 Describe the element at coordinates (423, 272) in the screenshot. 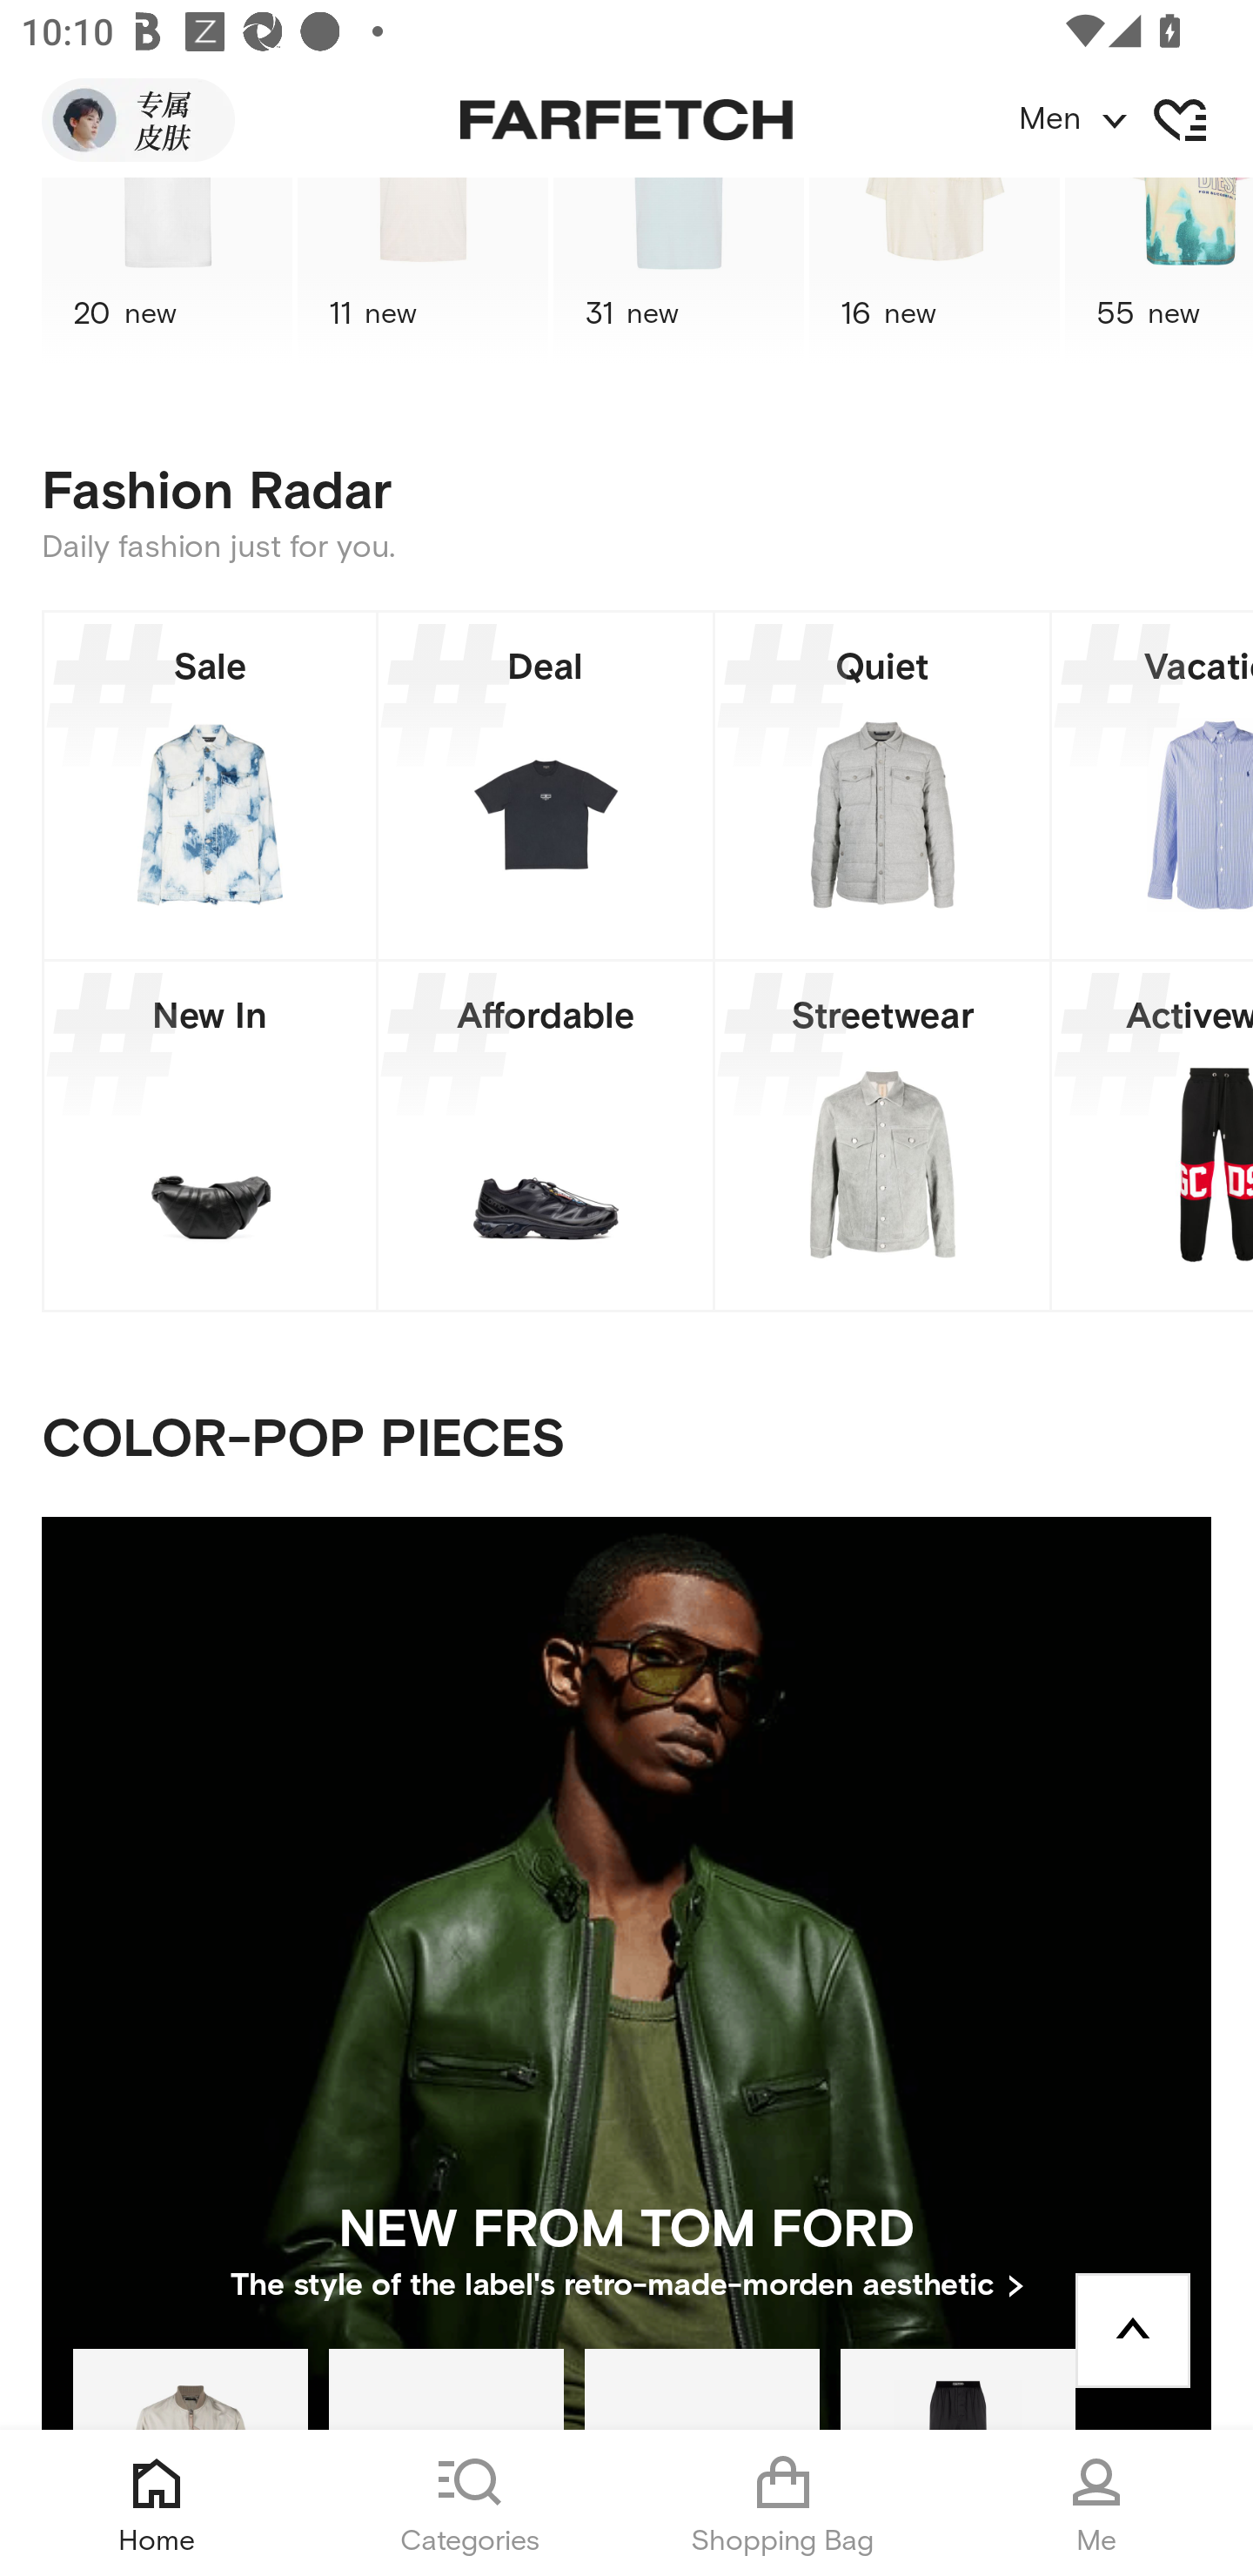

I see `11  new` at that location.